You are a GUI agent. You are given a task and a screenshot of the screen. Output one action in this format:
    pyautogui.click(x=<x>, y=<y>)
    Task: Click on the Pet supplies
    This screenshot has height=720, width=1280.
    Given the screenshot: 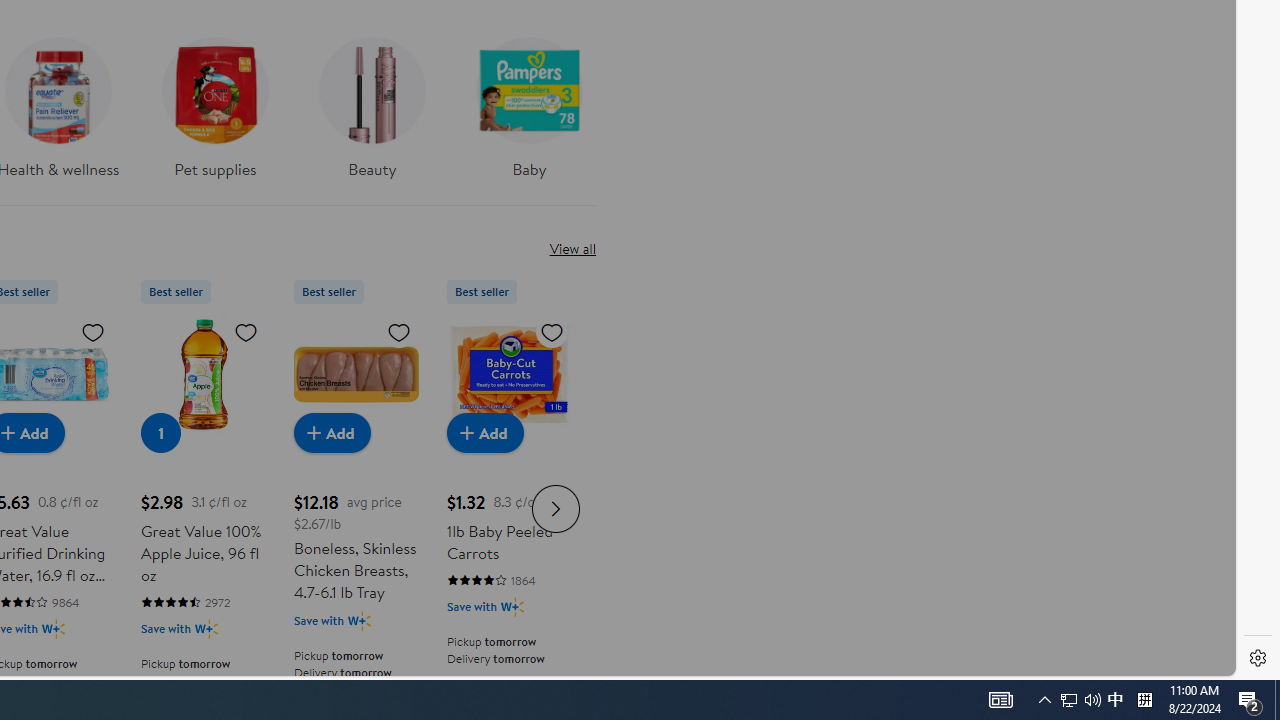 What is the action you would take?
    pyautogui.click(x=214, y=114)
    